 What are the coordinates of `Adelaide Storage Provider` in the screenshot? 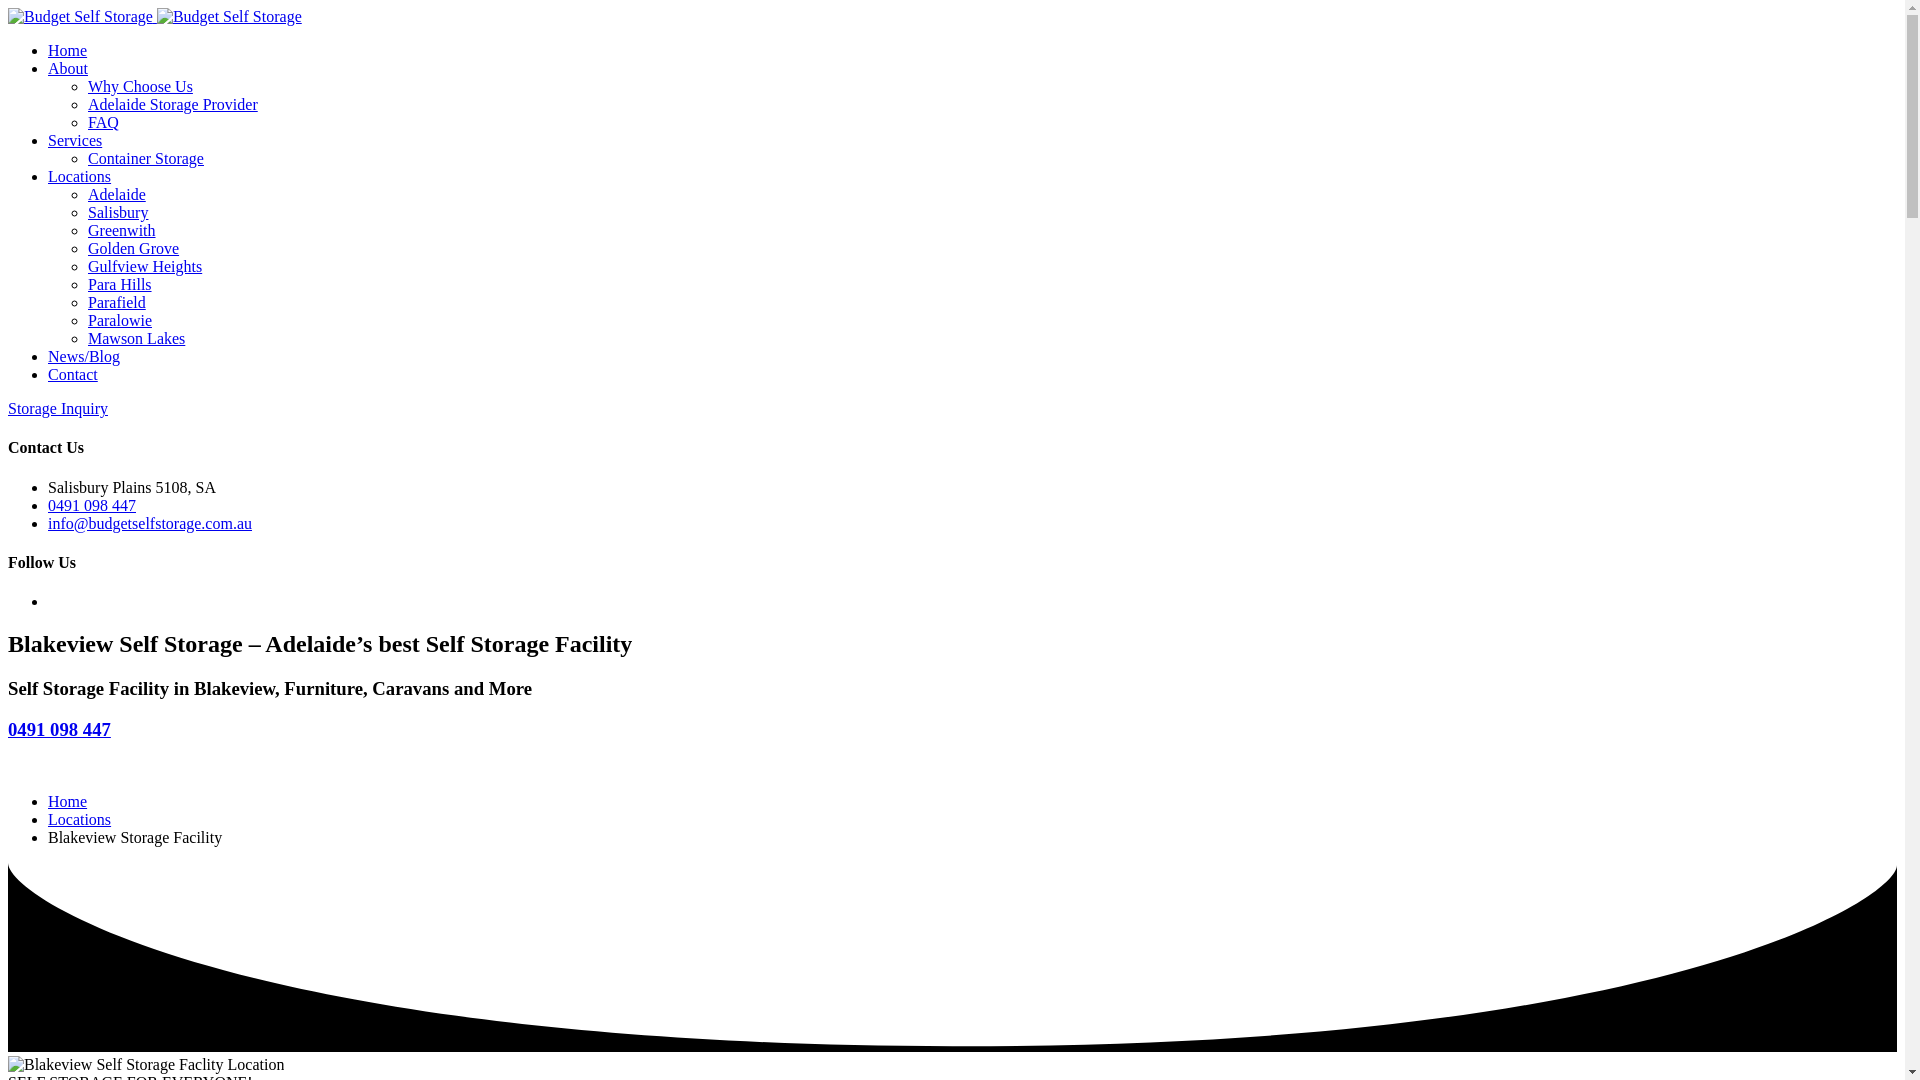 It's located at (172, 104).